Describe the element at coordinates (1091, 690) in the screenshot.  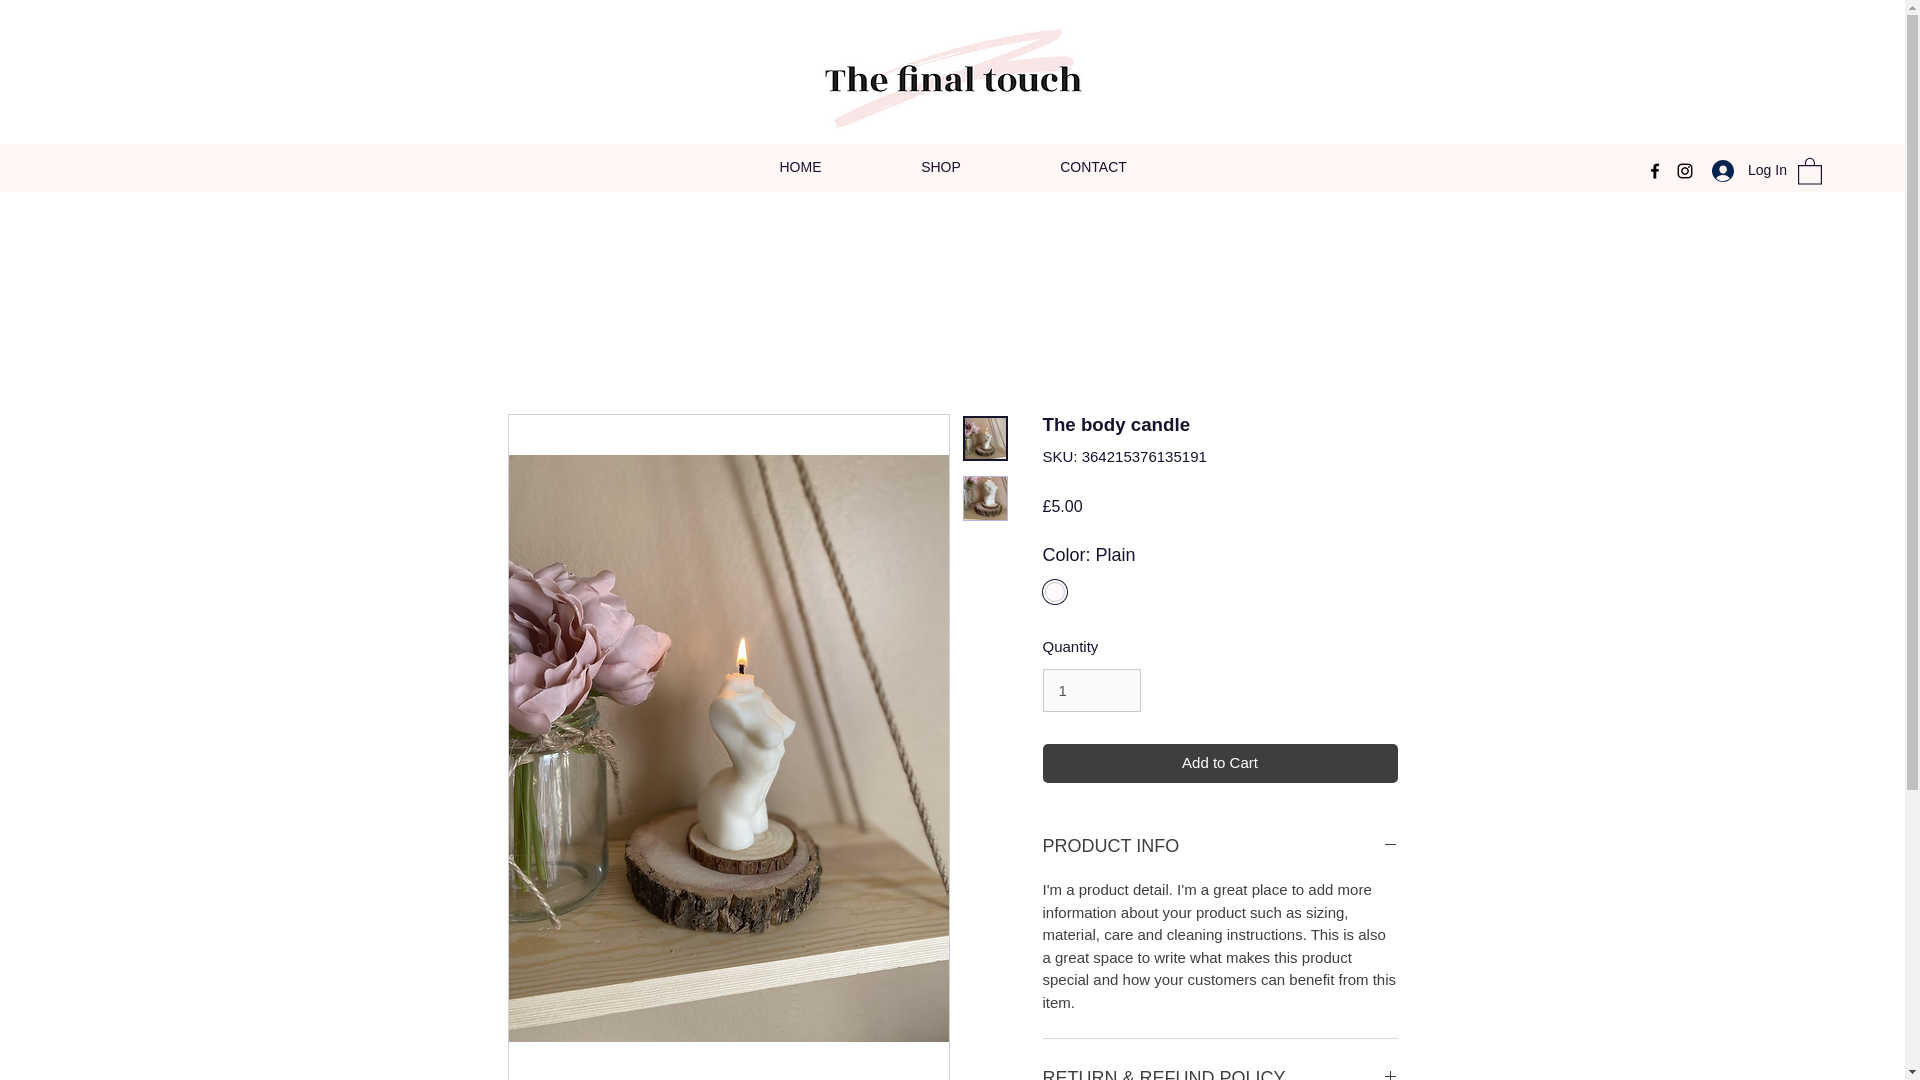
I see `1` at that location.